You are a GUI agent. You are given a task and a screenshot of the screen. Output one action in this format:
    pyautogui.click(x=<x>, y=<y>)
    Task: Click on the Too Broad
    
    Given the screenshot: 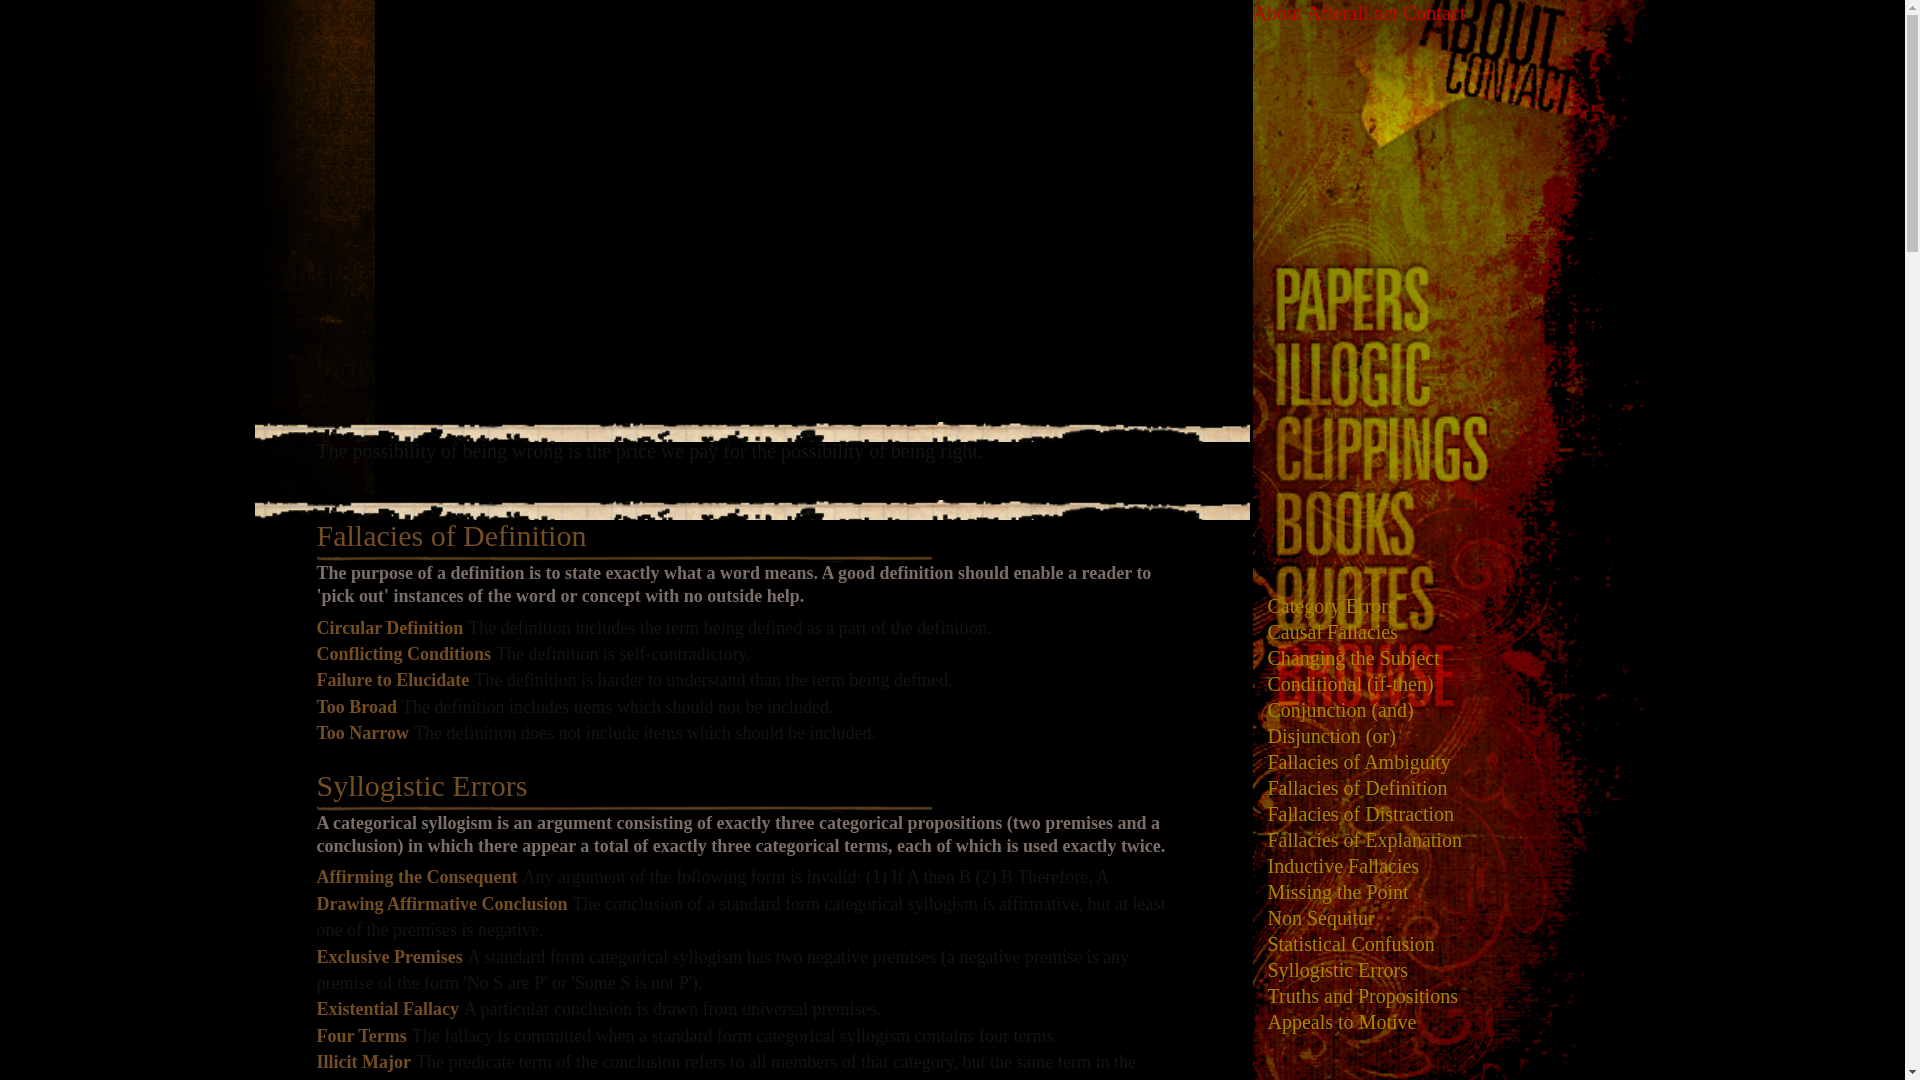 What is the action you would take?
    pyautogui.click(x=356, y=706)
    